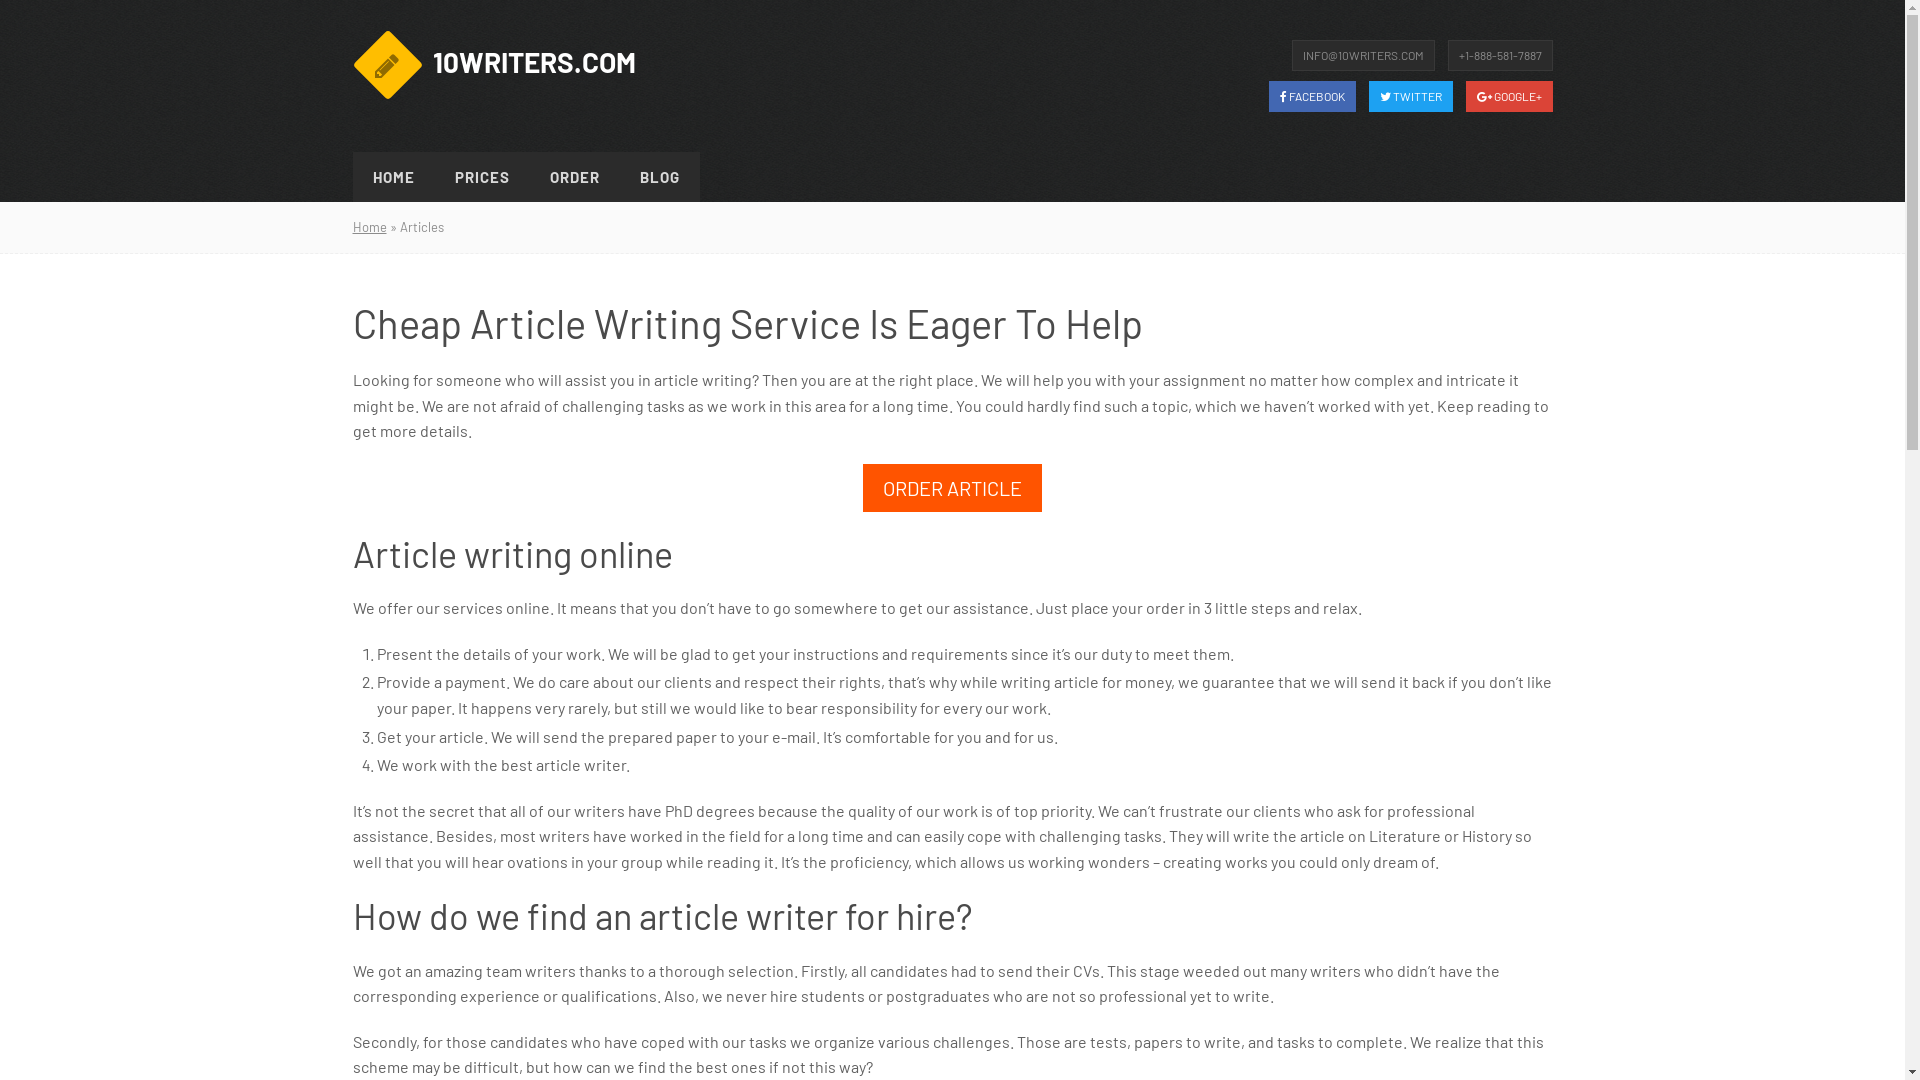 The height and width of the screenshot is (1080, 1920). What do you see at coordinates (1510, 96) in the screenshot?
I see `GOOGLE+` at bounding box center [1510, 96].